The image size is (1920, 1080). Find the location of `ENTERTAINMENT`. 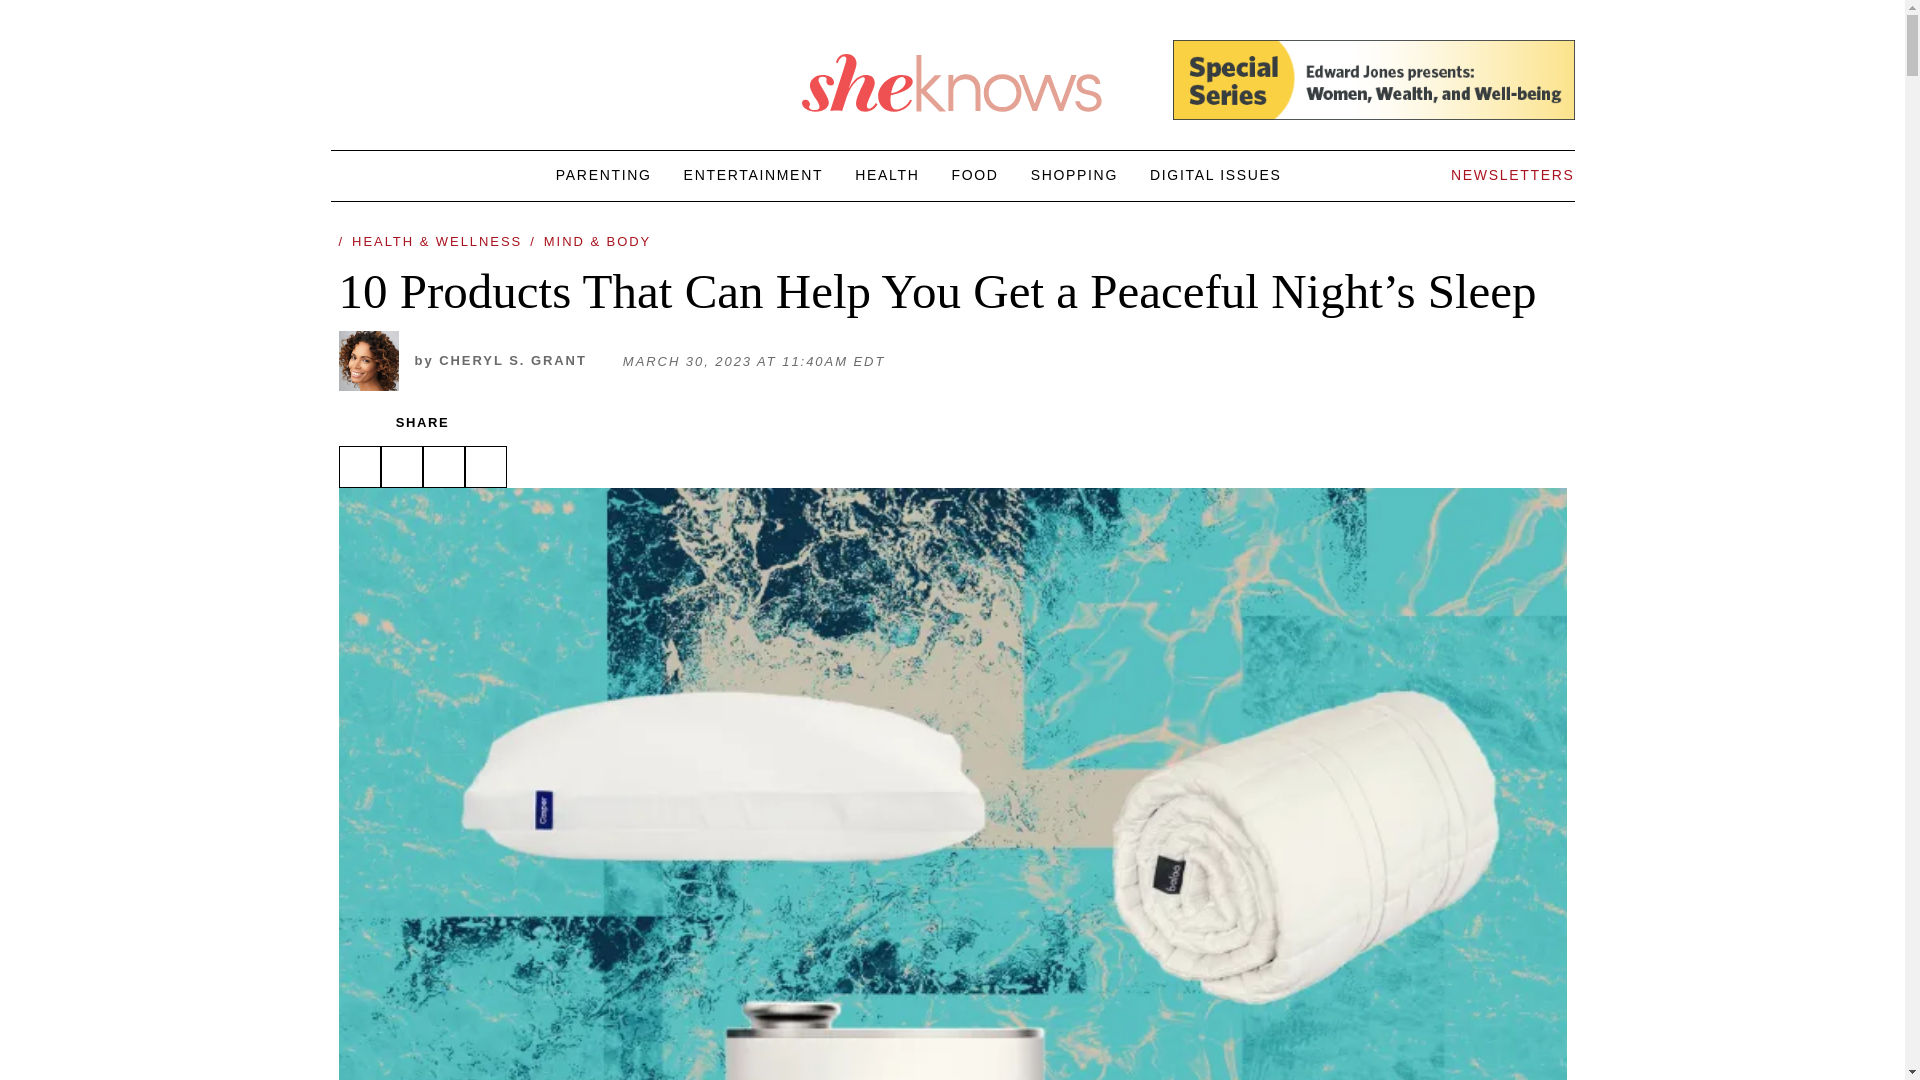

ENTERTAINMENT is located at coordinates (753, 174).